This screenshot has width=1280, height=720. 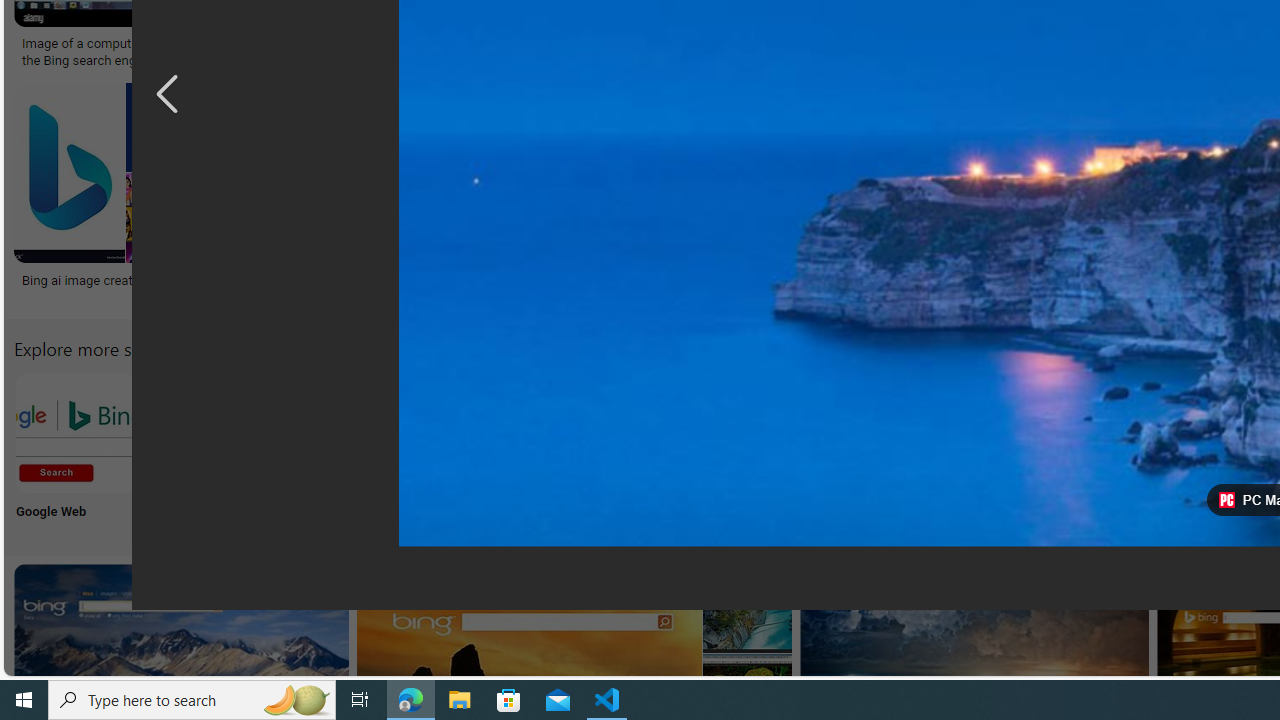 What do you see at coordinates (1226, 500) in the screenshot?
I see `favicon` at bounding box center [1226, 500].